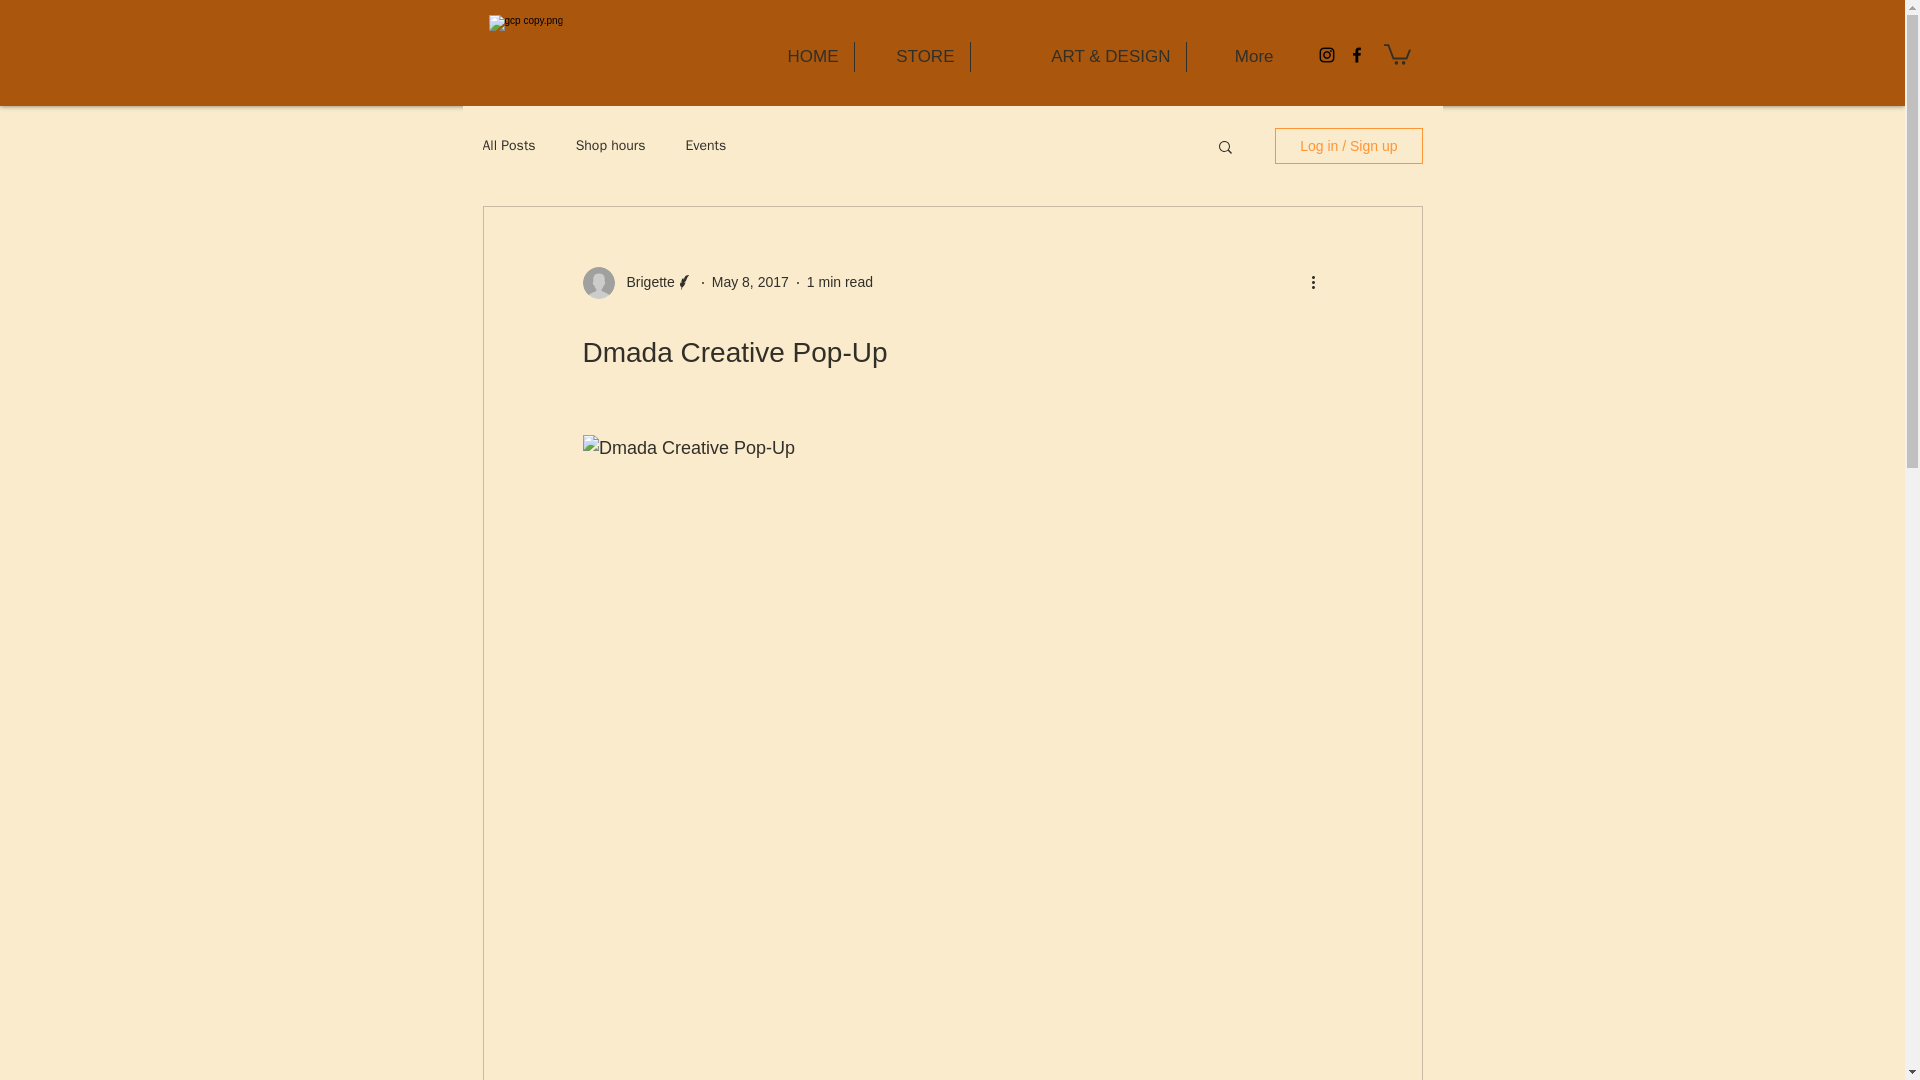 This screenshot has height=1080, width=1920. I want to click on All Posts, so click(508, 146).